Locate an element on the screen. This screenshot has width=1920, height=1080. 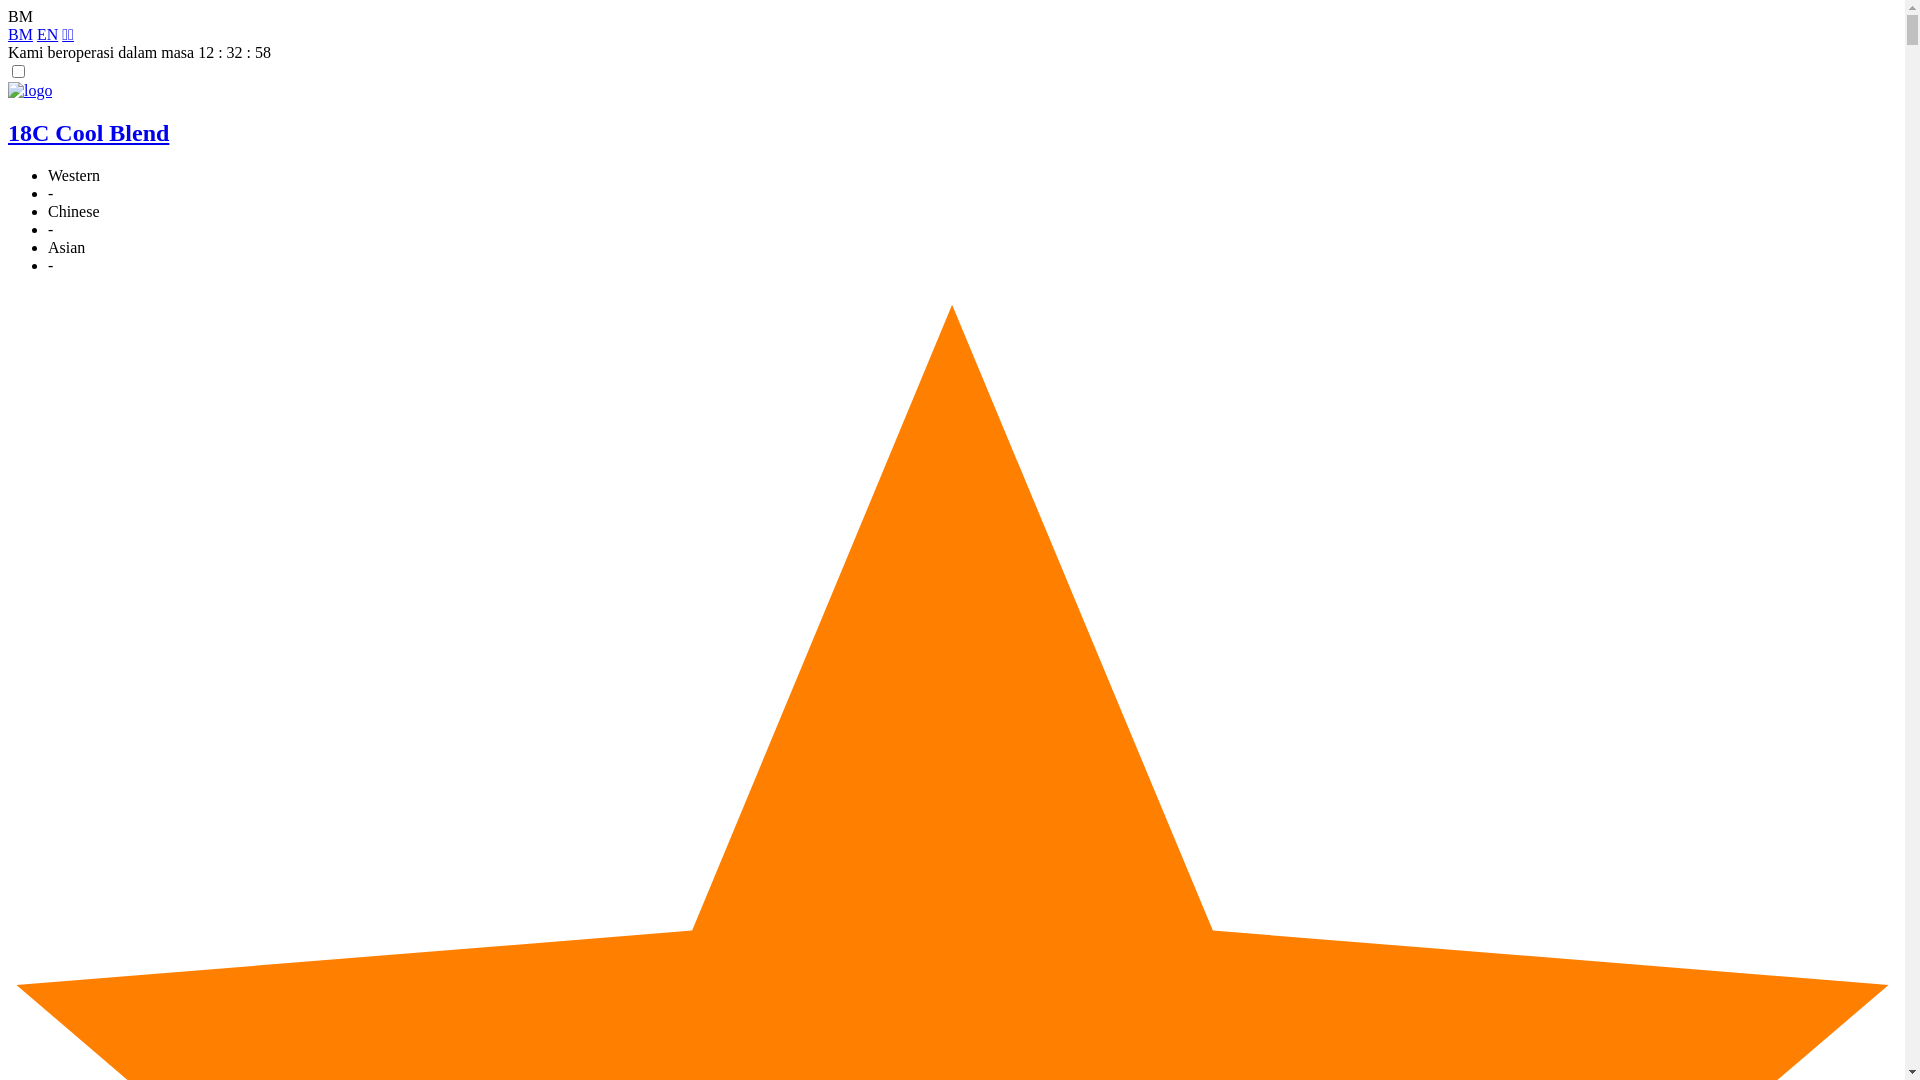
18C Cool Blend is located at coordinates (88, 133).